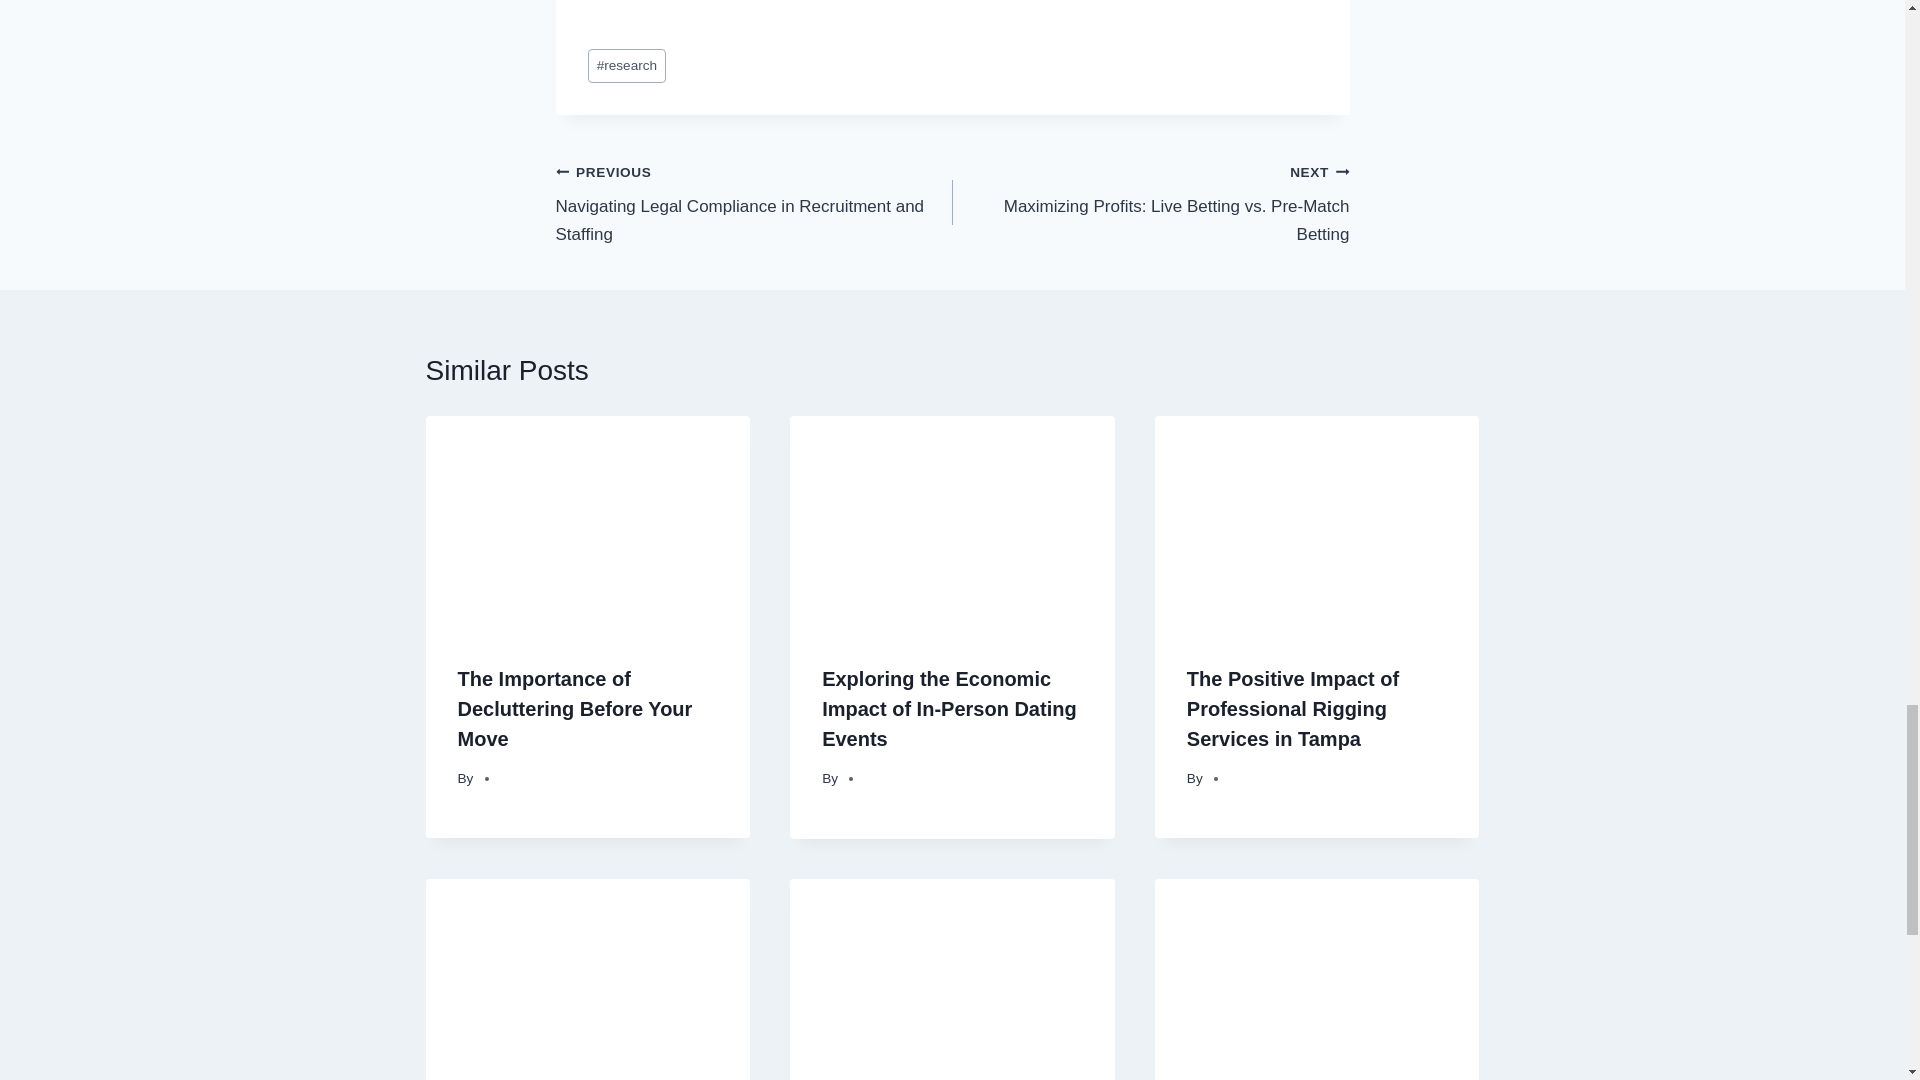 This screenshot has height=1080, width=1920. Describe the element at coordinates (576, 708) in the screenshot. I see `research` at that location.